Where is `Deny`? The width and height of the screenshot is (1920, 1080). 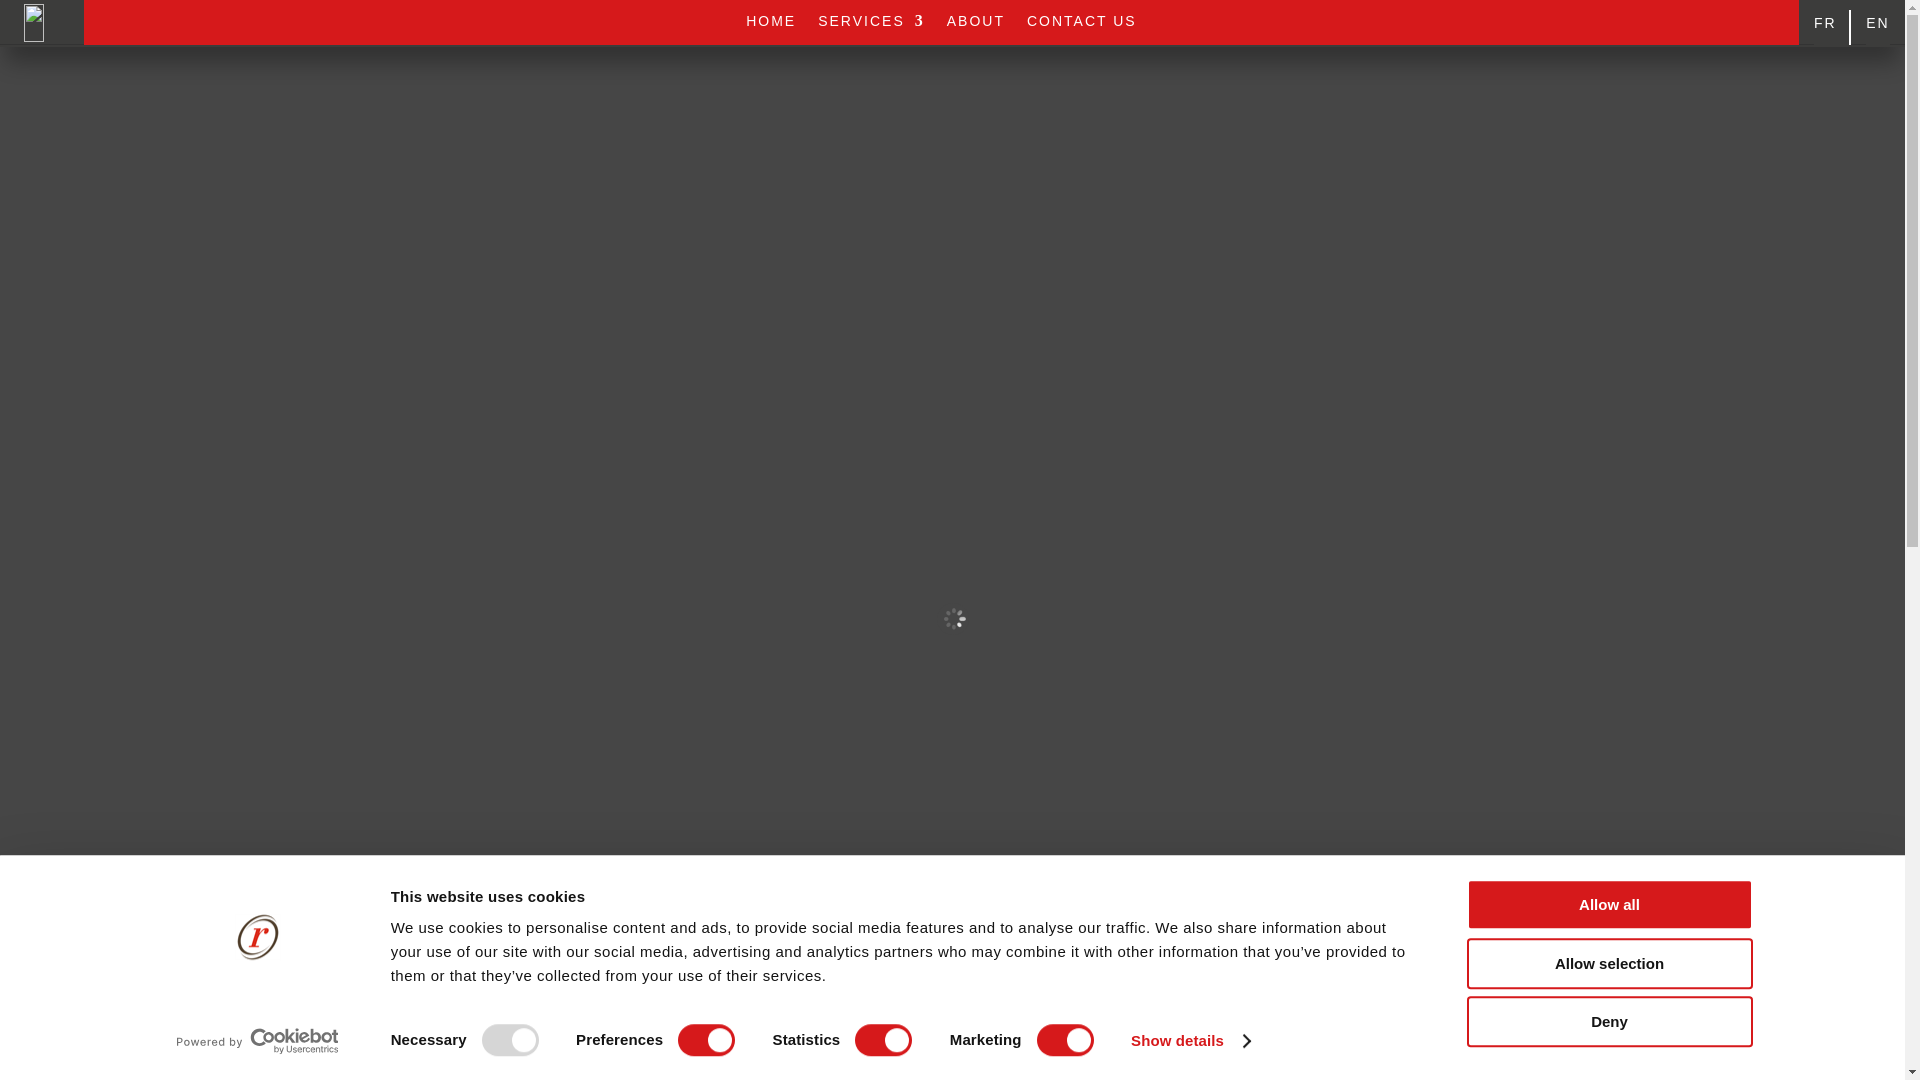
Deny is located at coordinates (1608, 1020).